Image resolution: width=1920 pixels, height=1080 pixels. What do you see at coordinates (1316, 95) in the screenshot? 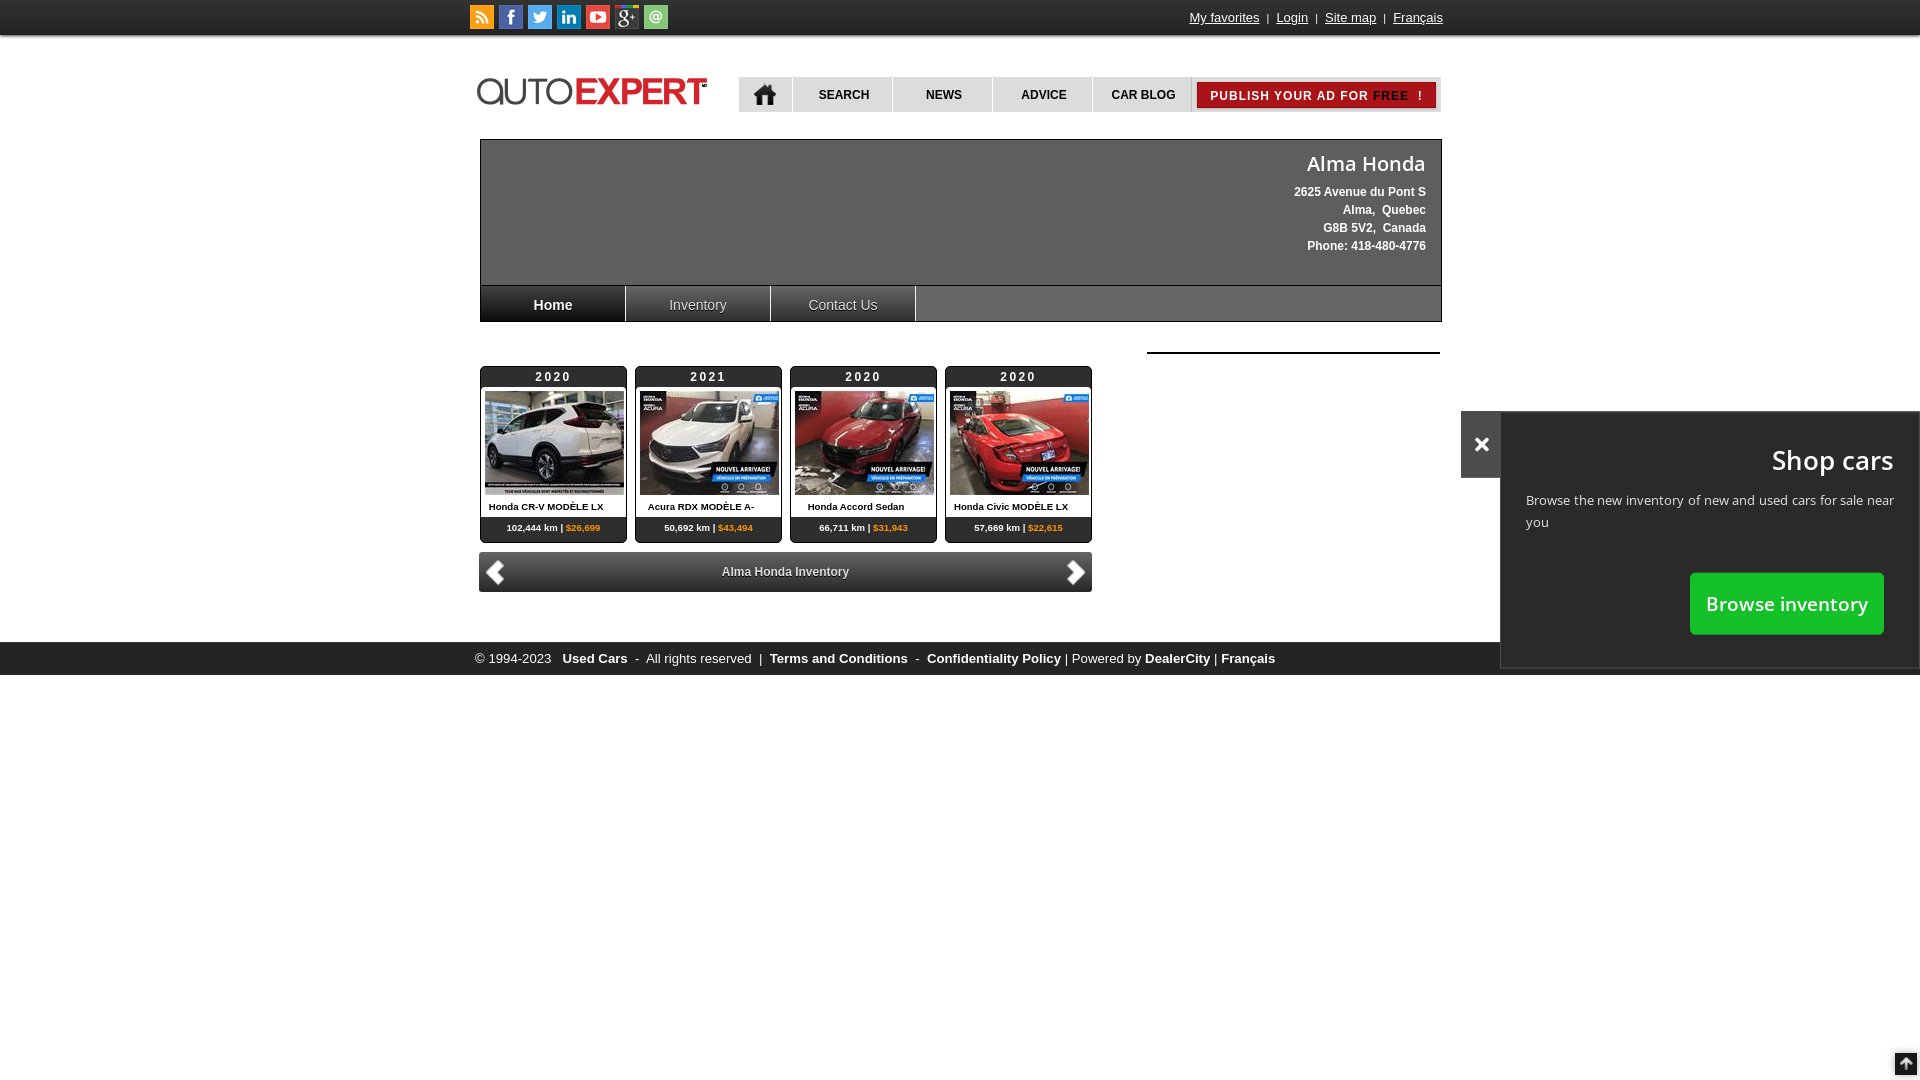
I see `PUBLISH YOUR AD FOR FREE  !` at bounding box center [1316, 95].